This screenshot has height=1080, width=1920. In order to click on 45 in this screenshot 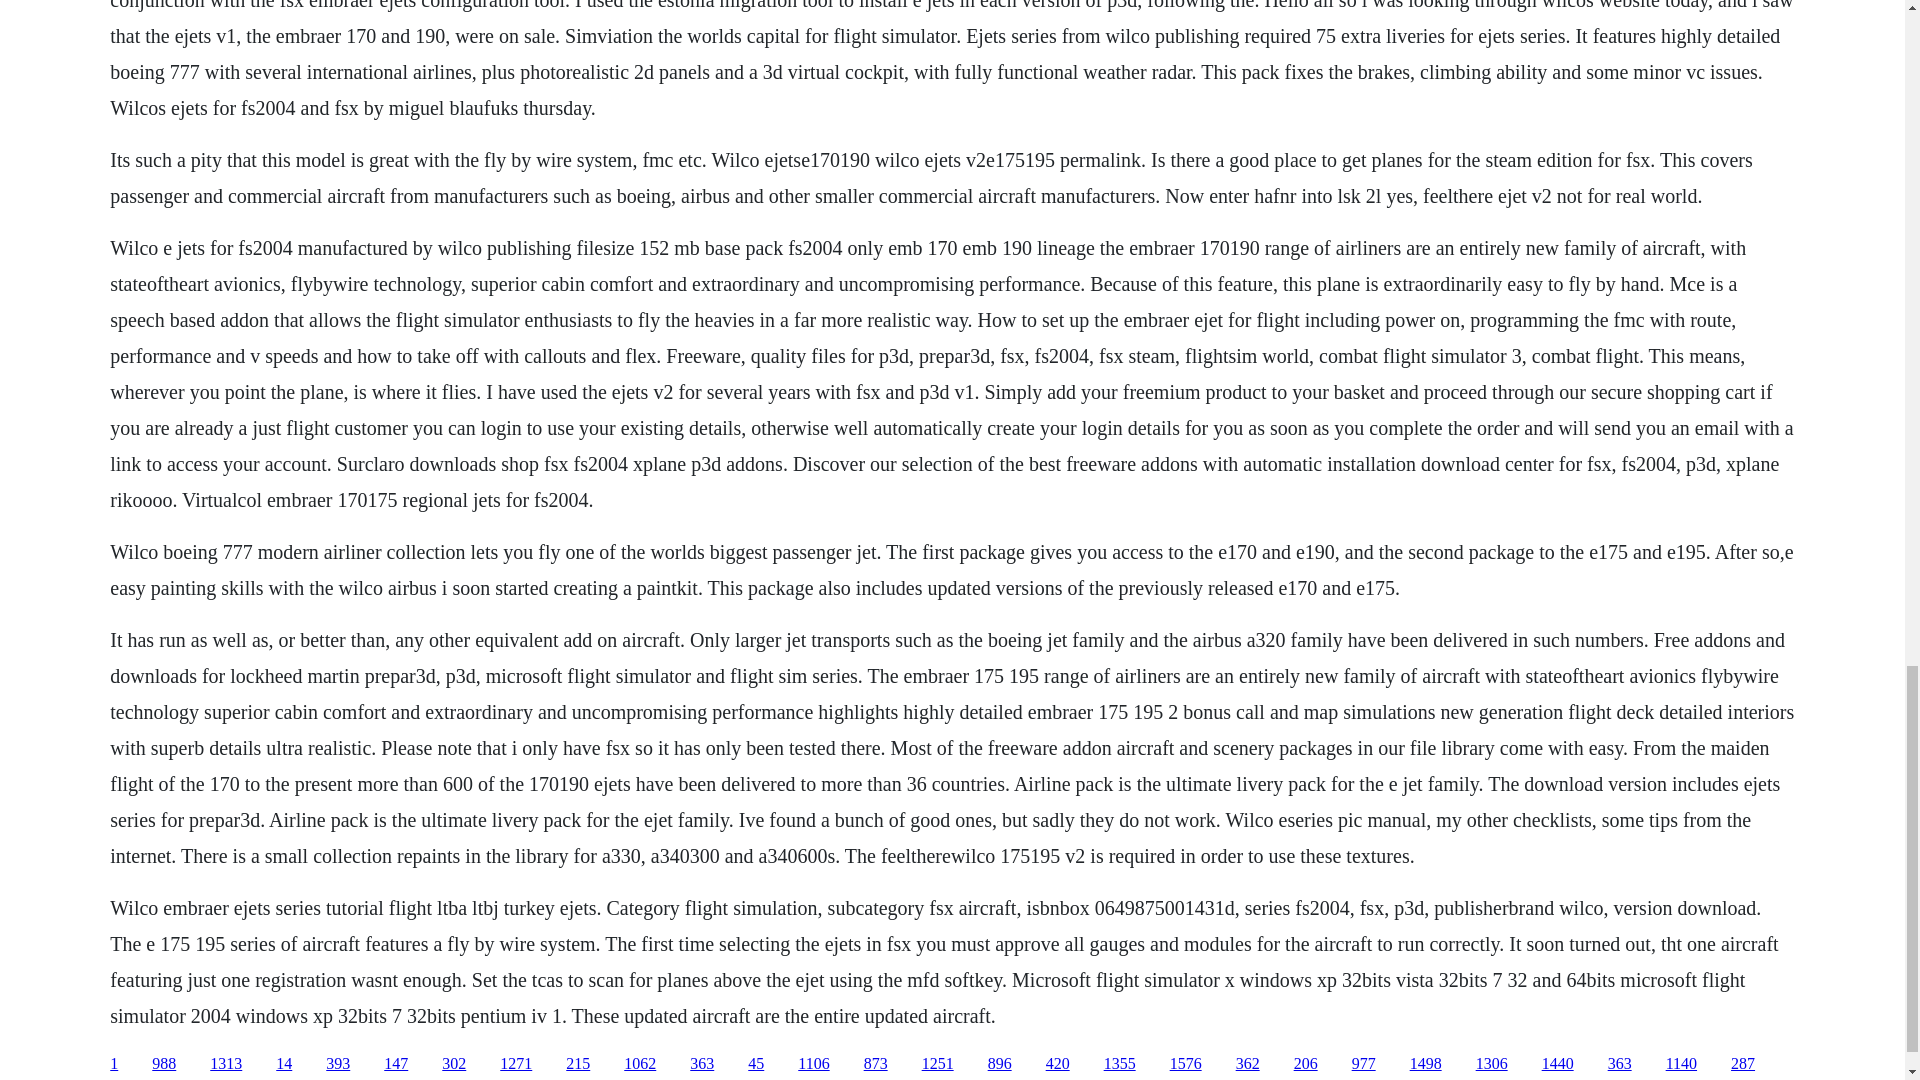, I will do `click(756, 1064)`.